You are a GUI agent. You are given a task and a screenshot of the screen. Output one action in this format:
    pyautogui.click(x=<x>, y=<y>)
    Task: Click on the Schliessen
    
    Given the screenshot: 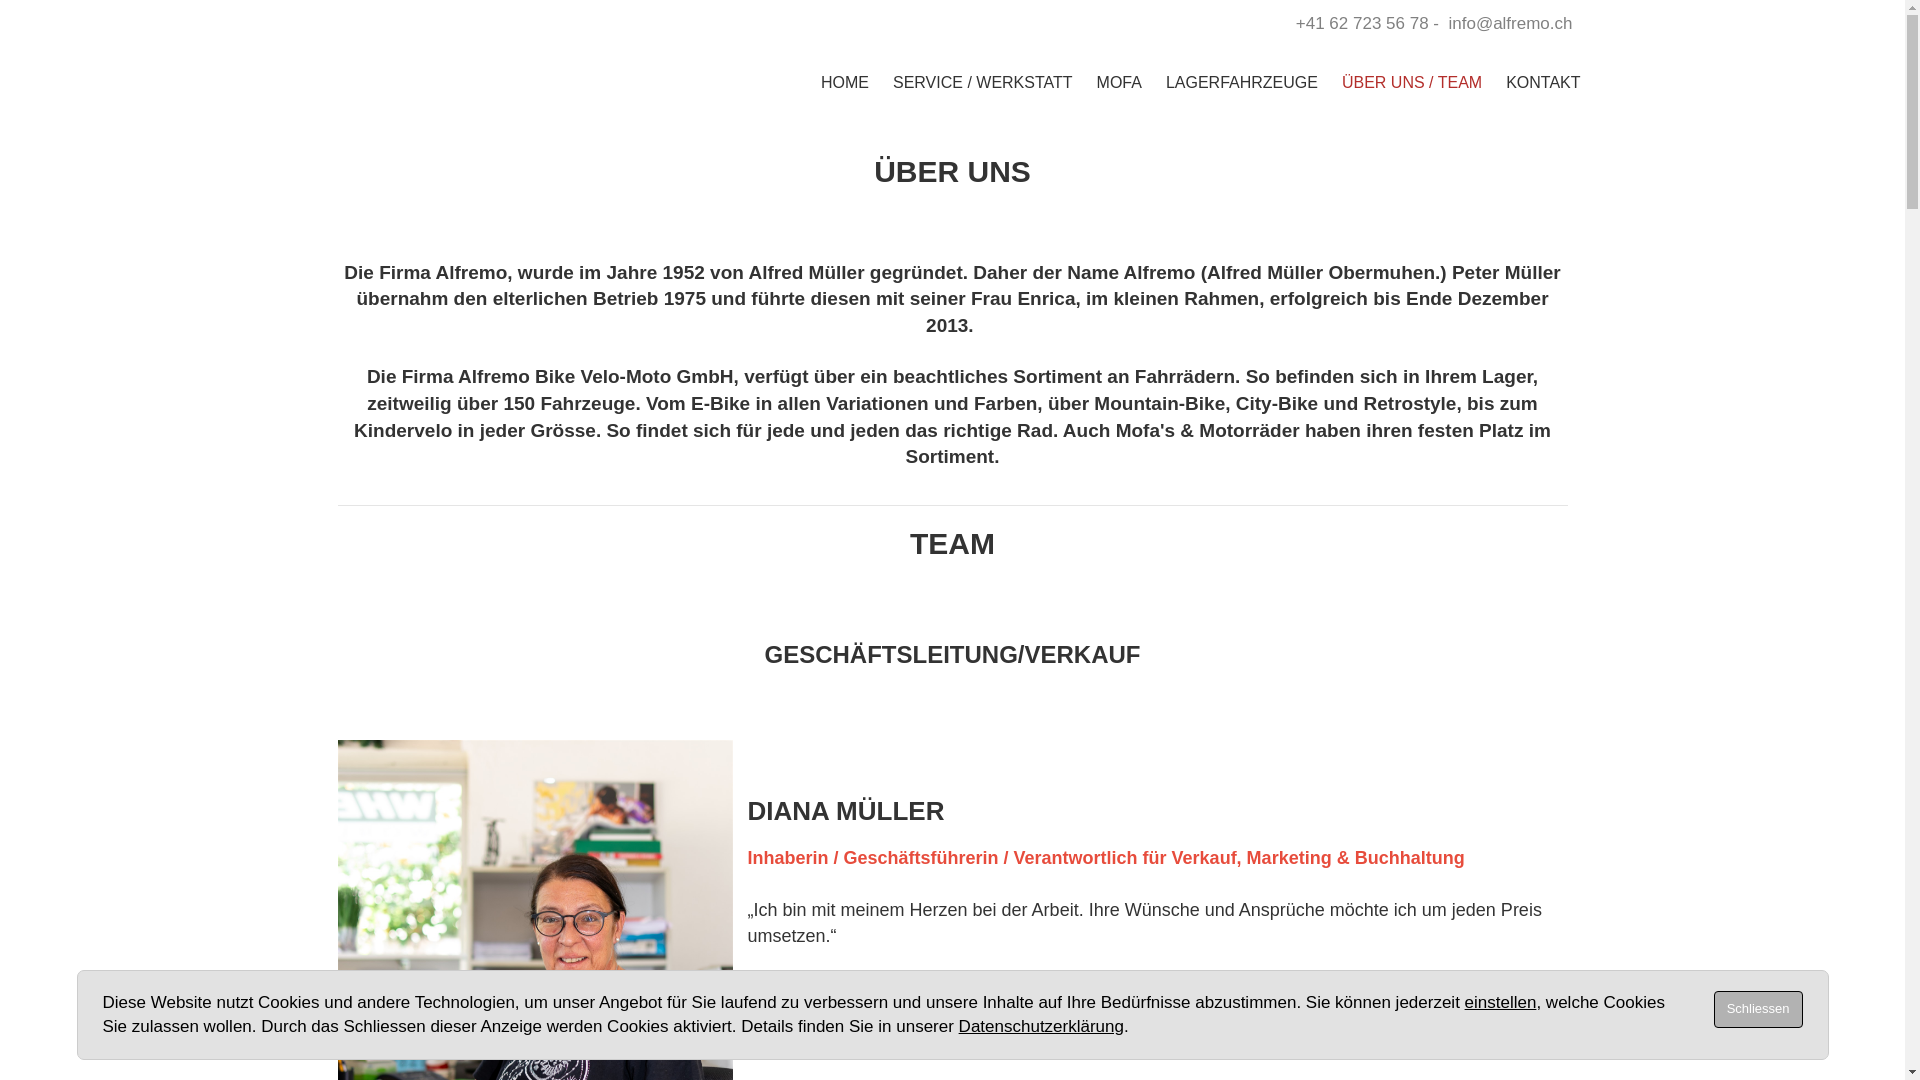 What is the action you would take?
    pyautogui.click(x=1758, y=1009)
    